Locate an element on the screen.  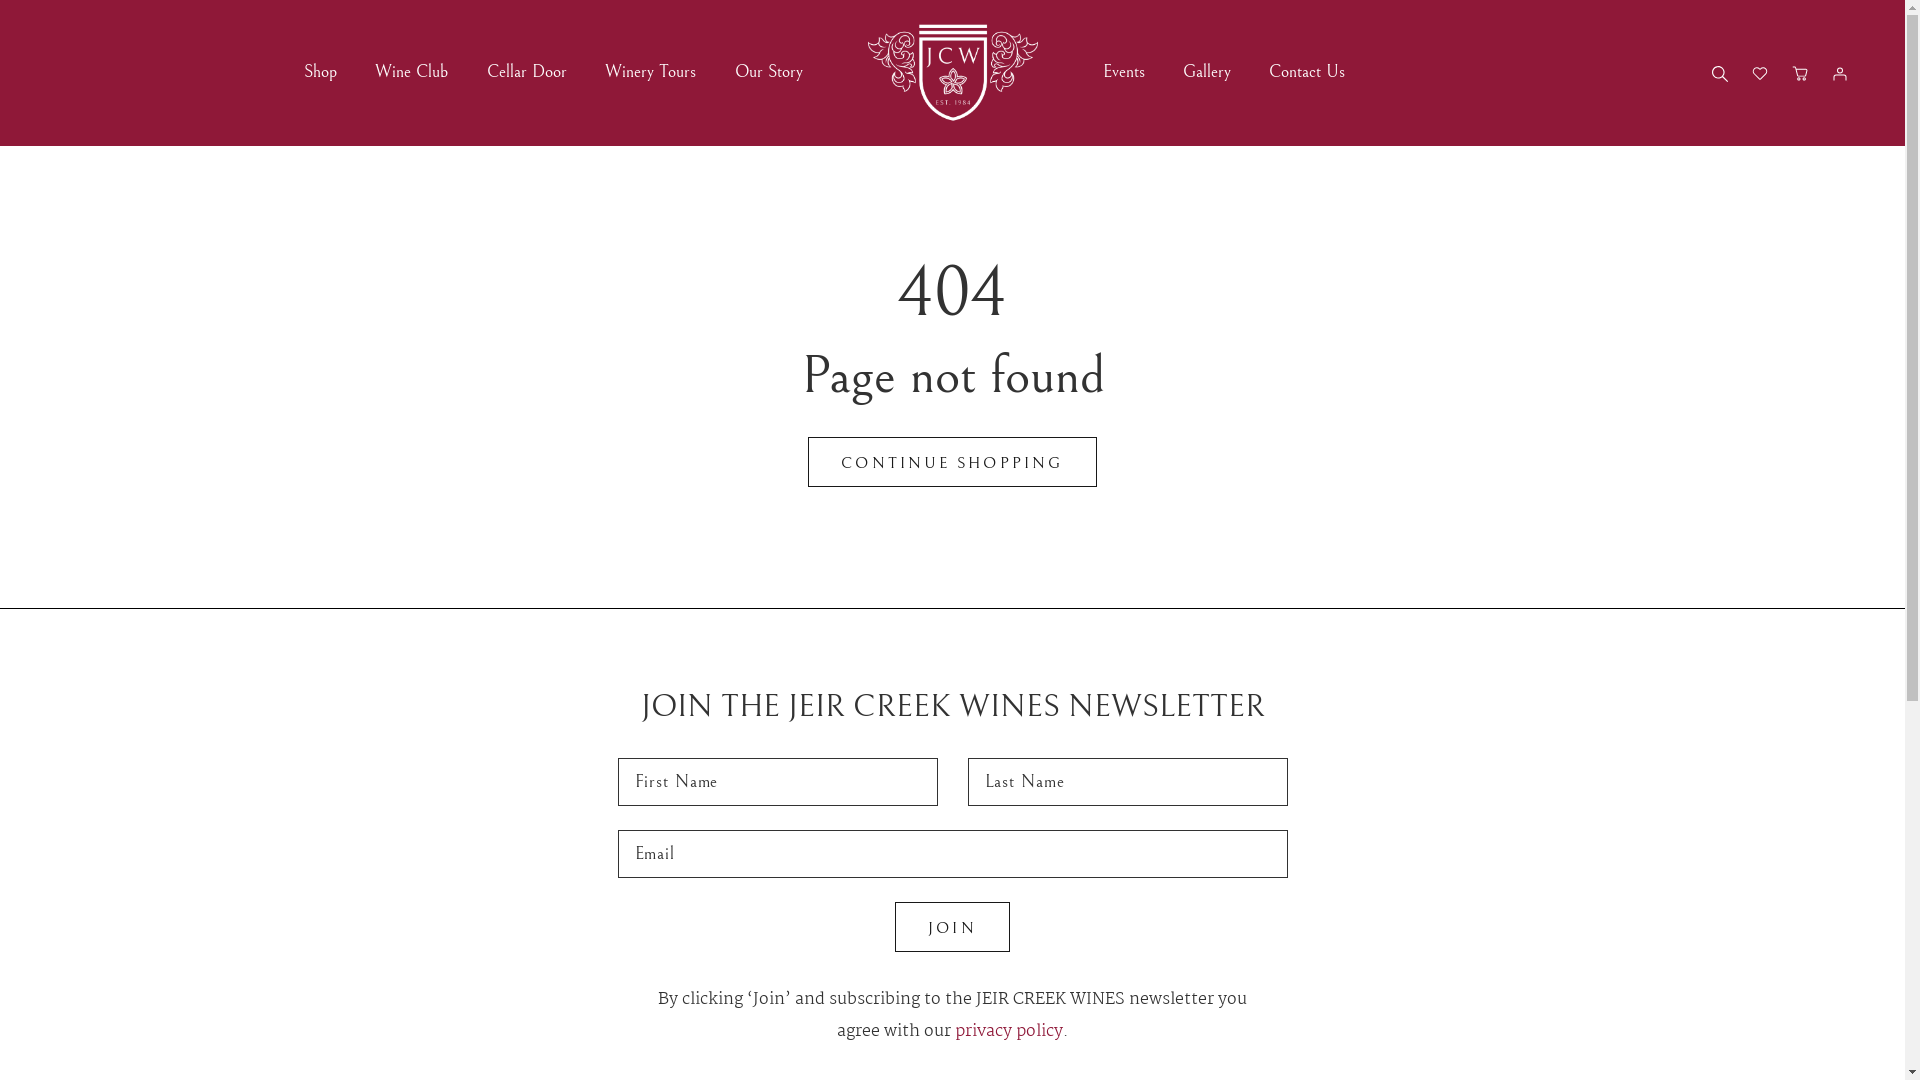
Shop is located at coordinates (320, 73).